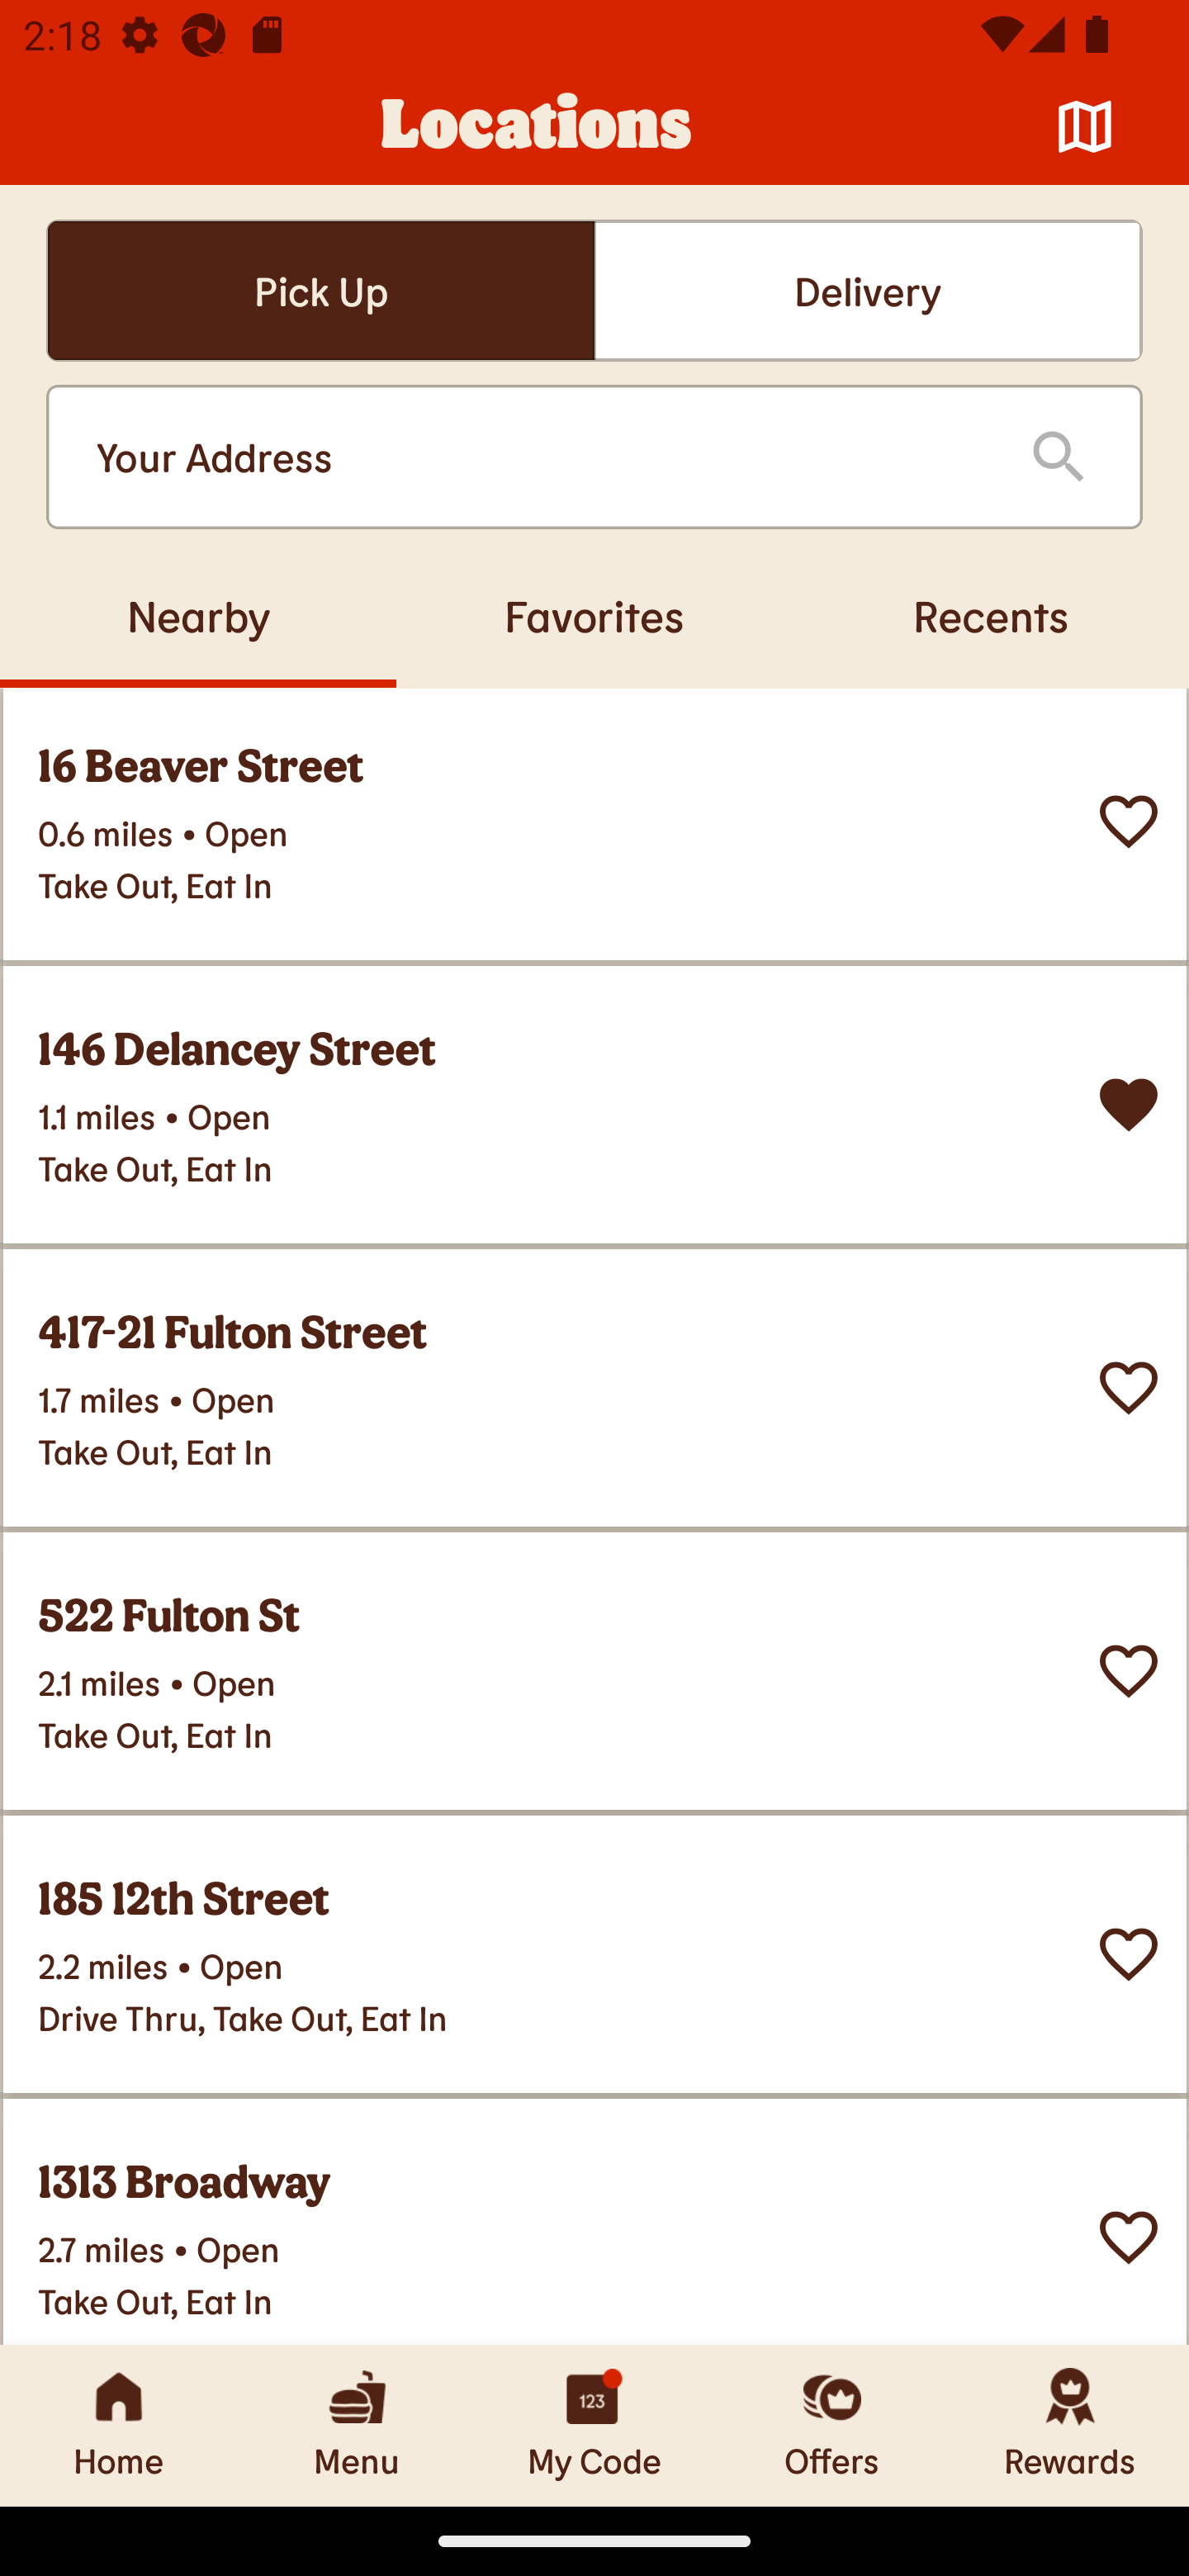 The width and height of the screenshot is (1189, 2576). What do you see at coordinates (1070, 2425) in the screenshot?
I see `Rewards` at bounding box center [1070, 2425].